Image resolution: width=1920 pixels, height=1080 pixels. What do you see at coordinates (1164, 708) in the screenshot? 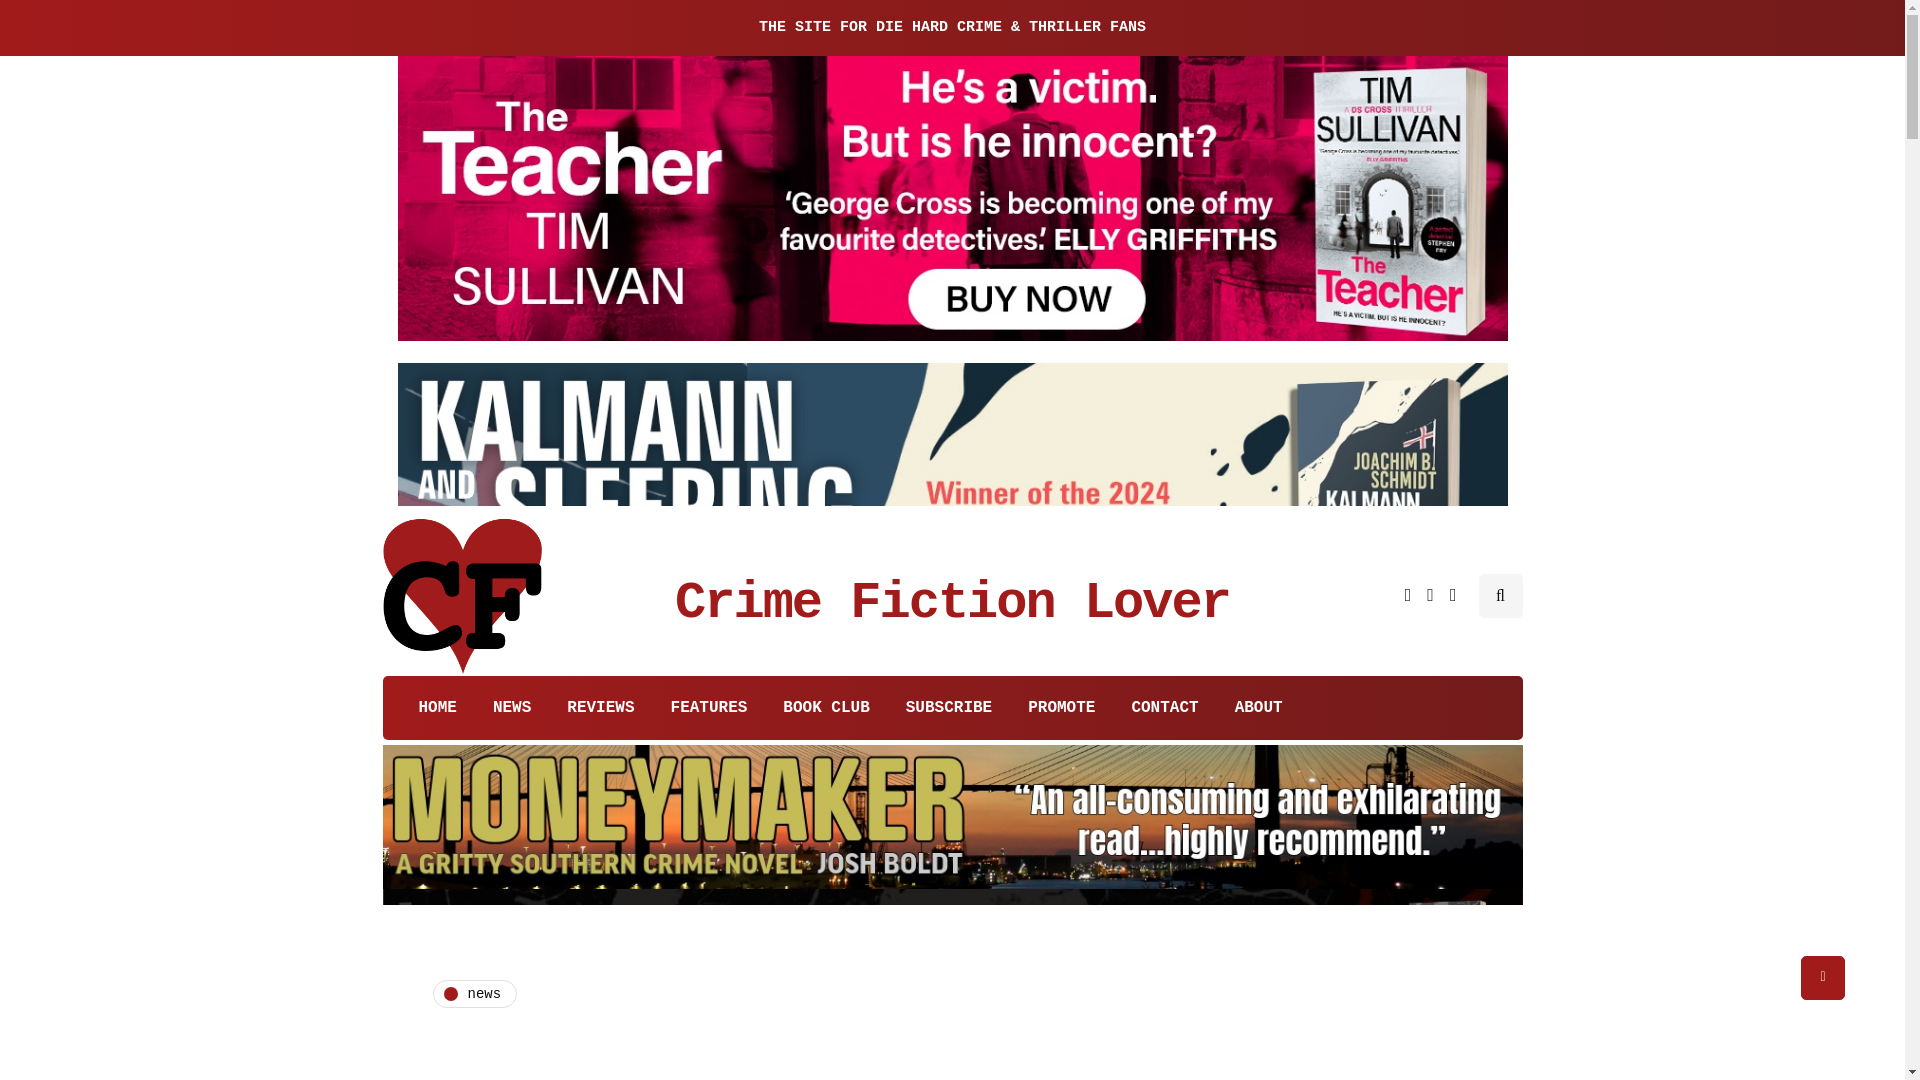
I see `CONTACT` at bounding box center [1164, 708].